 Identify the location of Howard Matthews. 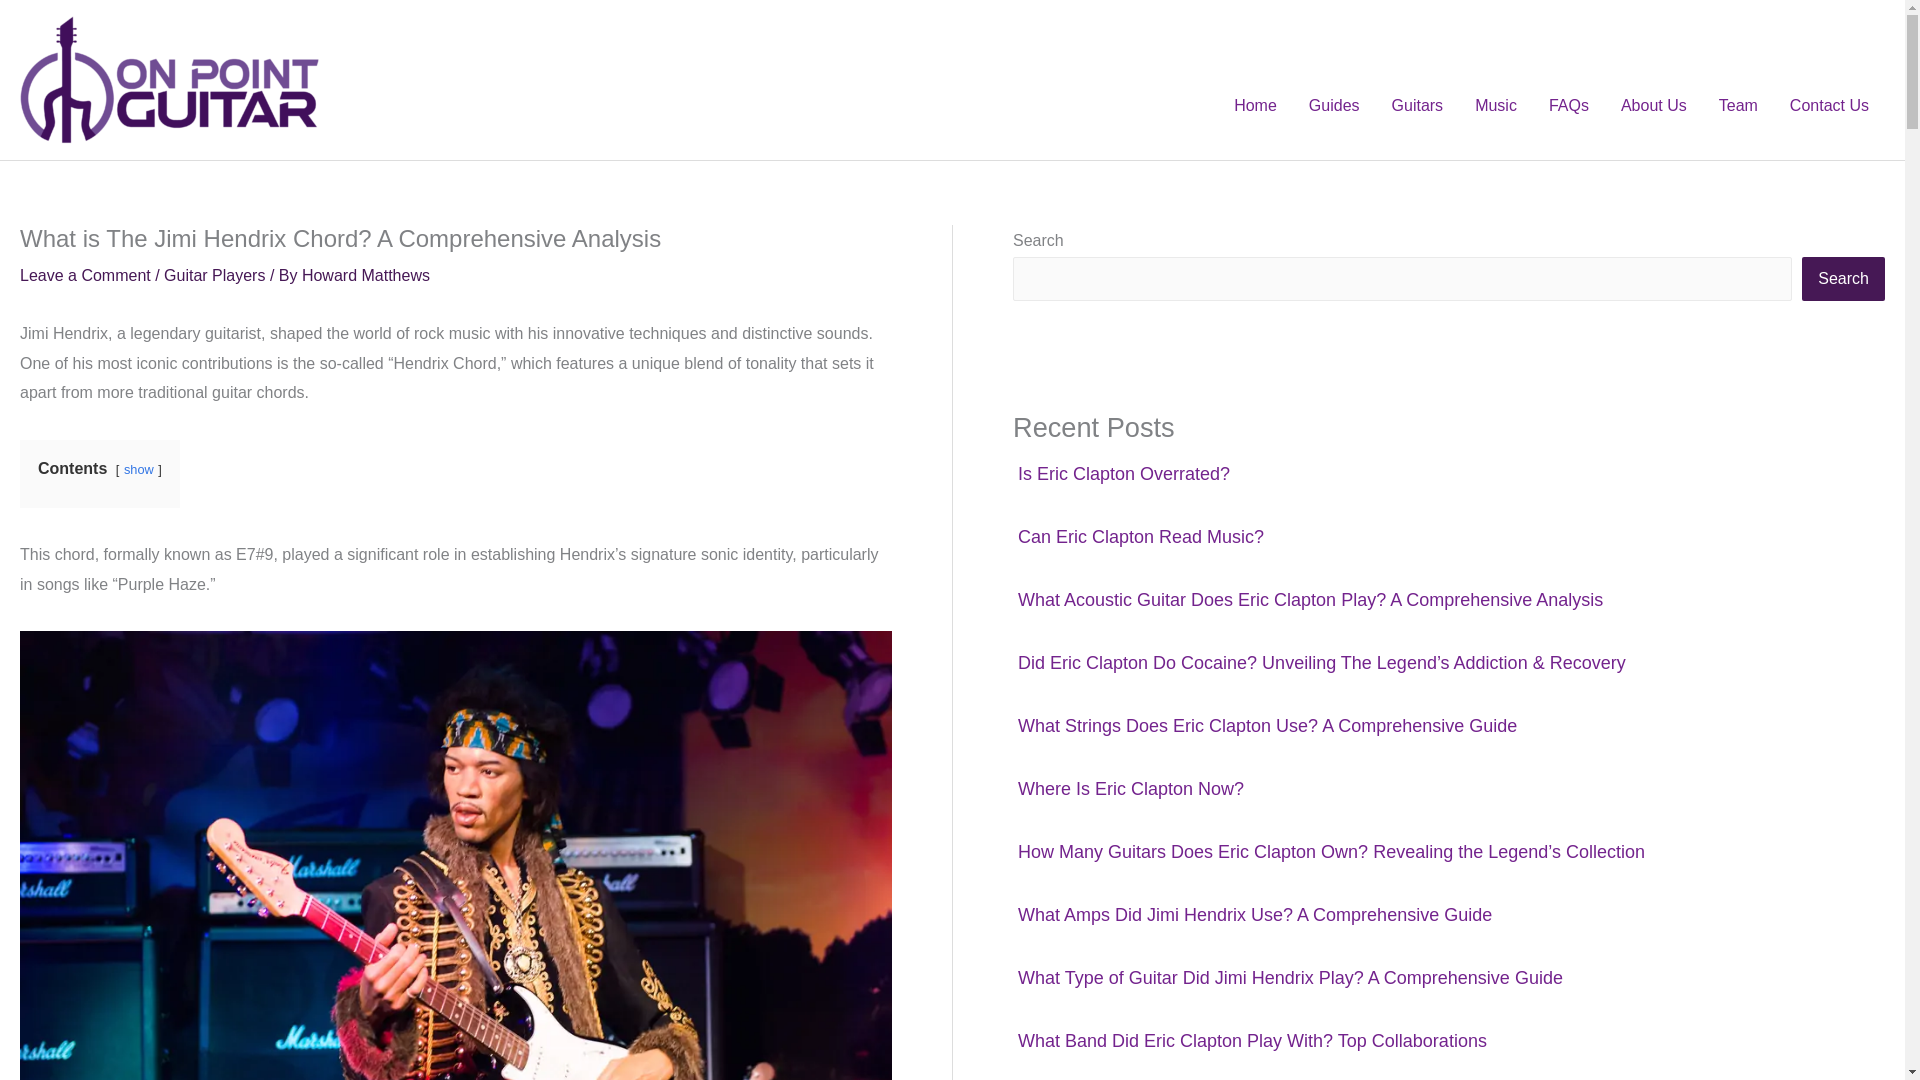
(366, 275).